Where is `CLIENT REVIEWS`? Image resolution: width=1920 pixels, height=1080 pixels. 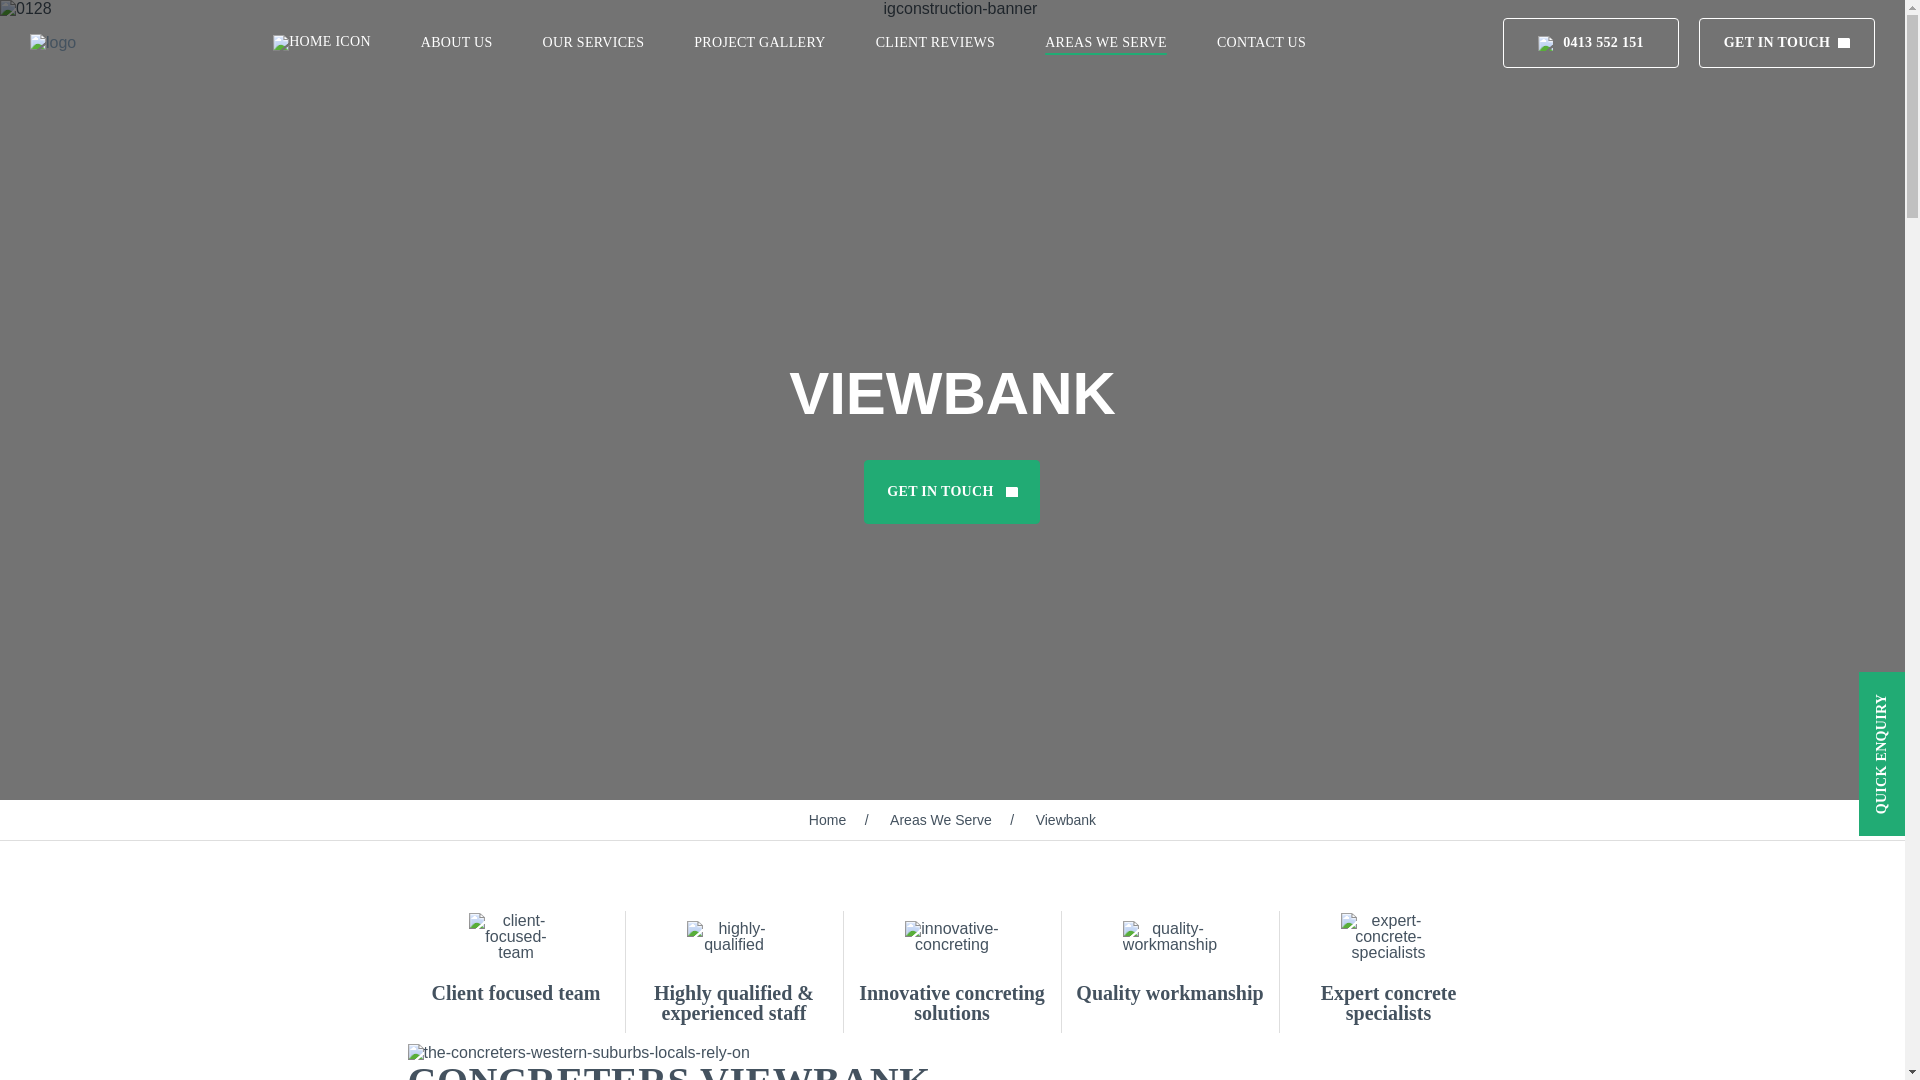 CLIENT REVIEWS is located at coordinates (934, 43).